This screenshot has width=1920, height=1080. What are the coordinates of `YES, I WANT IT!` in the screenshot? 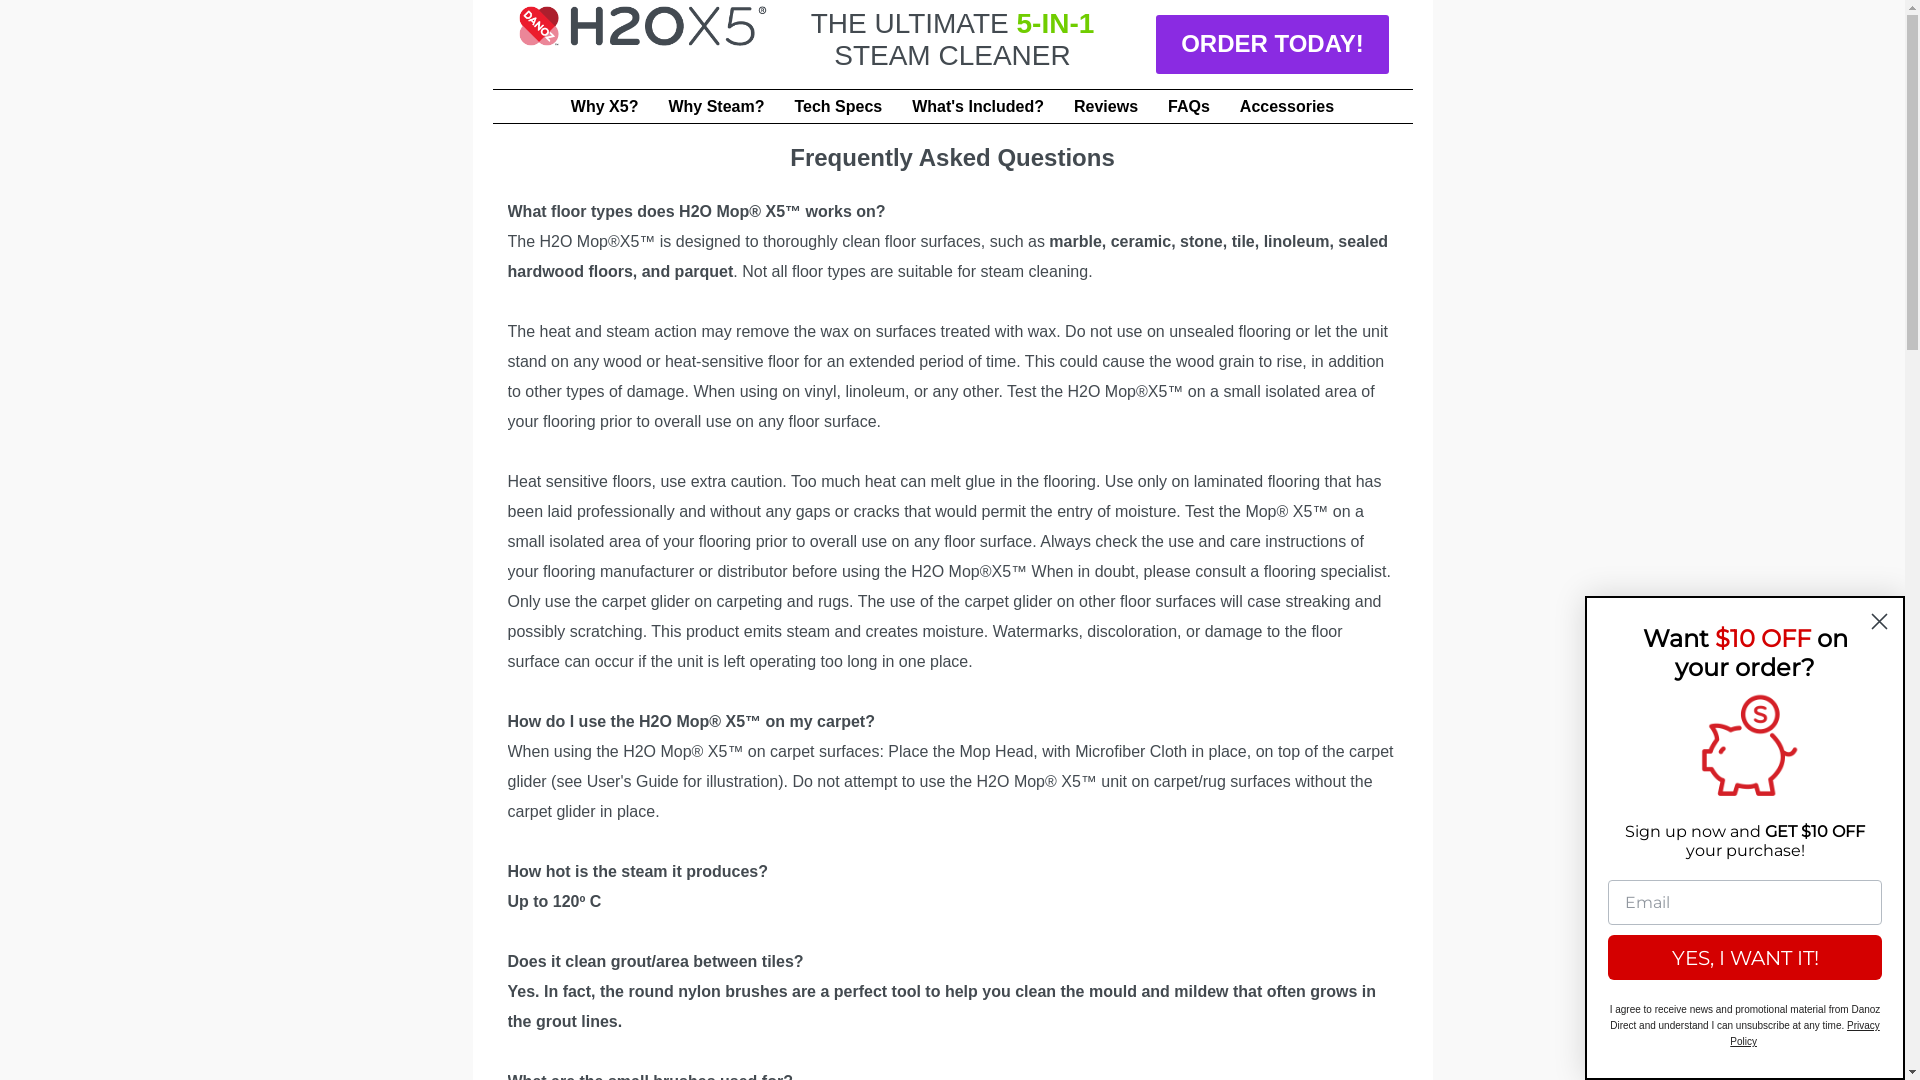 It's located at (1745, 958).